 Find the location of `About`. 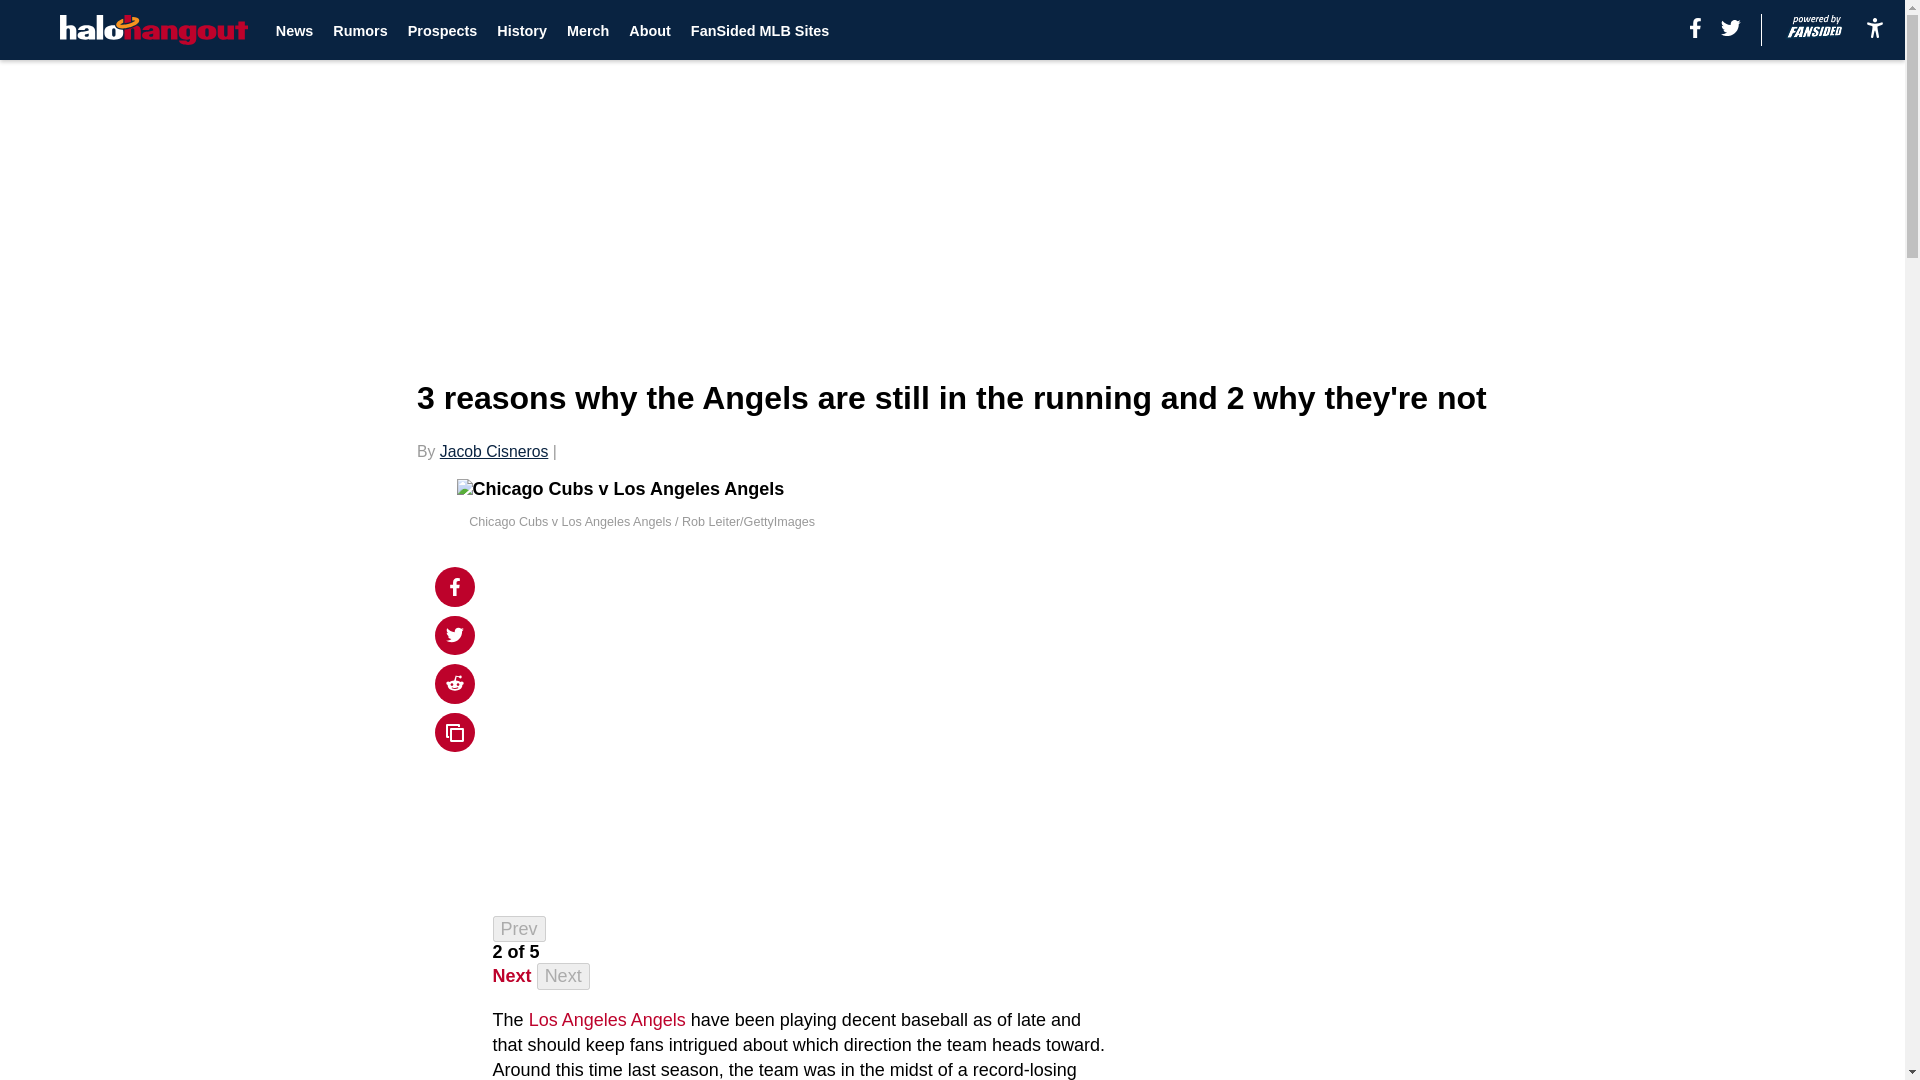

About is located at coordinates (650, 30).